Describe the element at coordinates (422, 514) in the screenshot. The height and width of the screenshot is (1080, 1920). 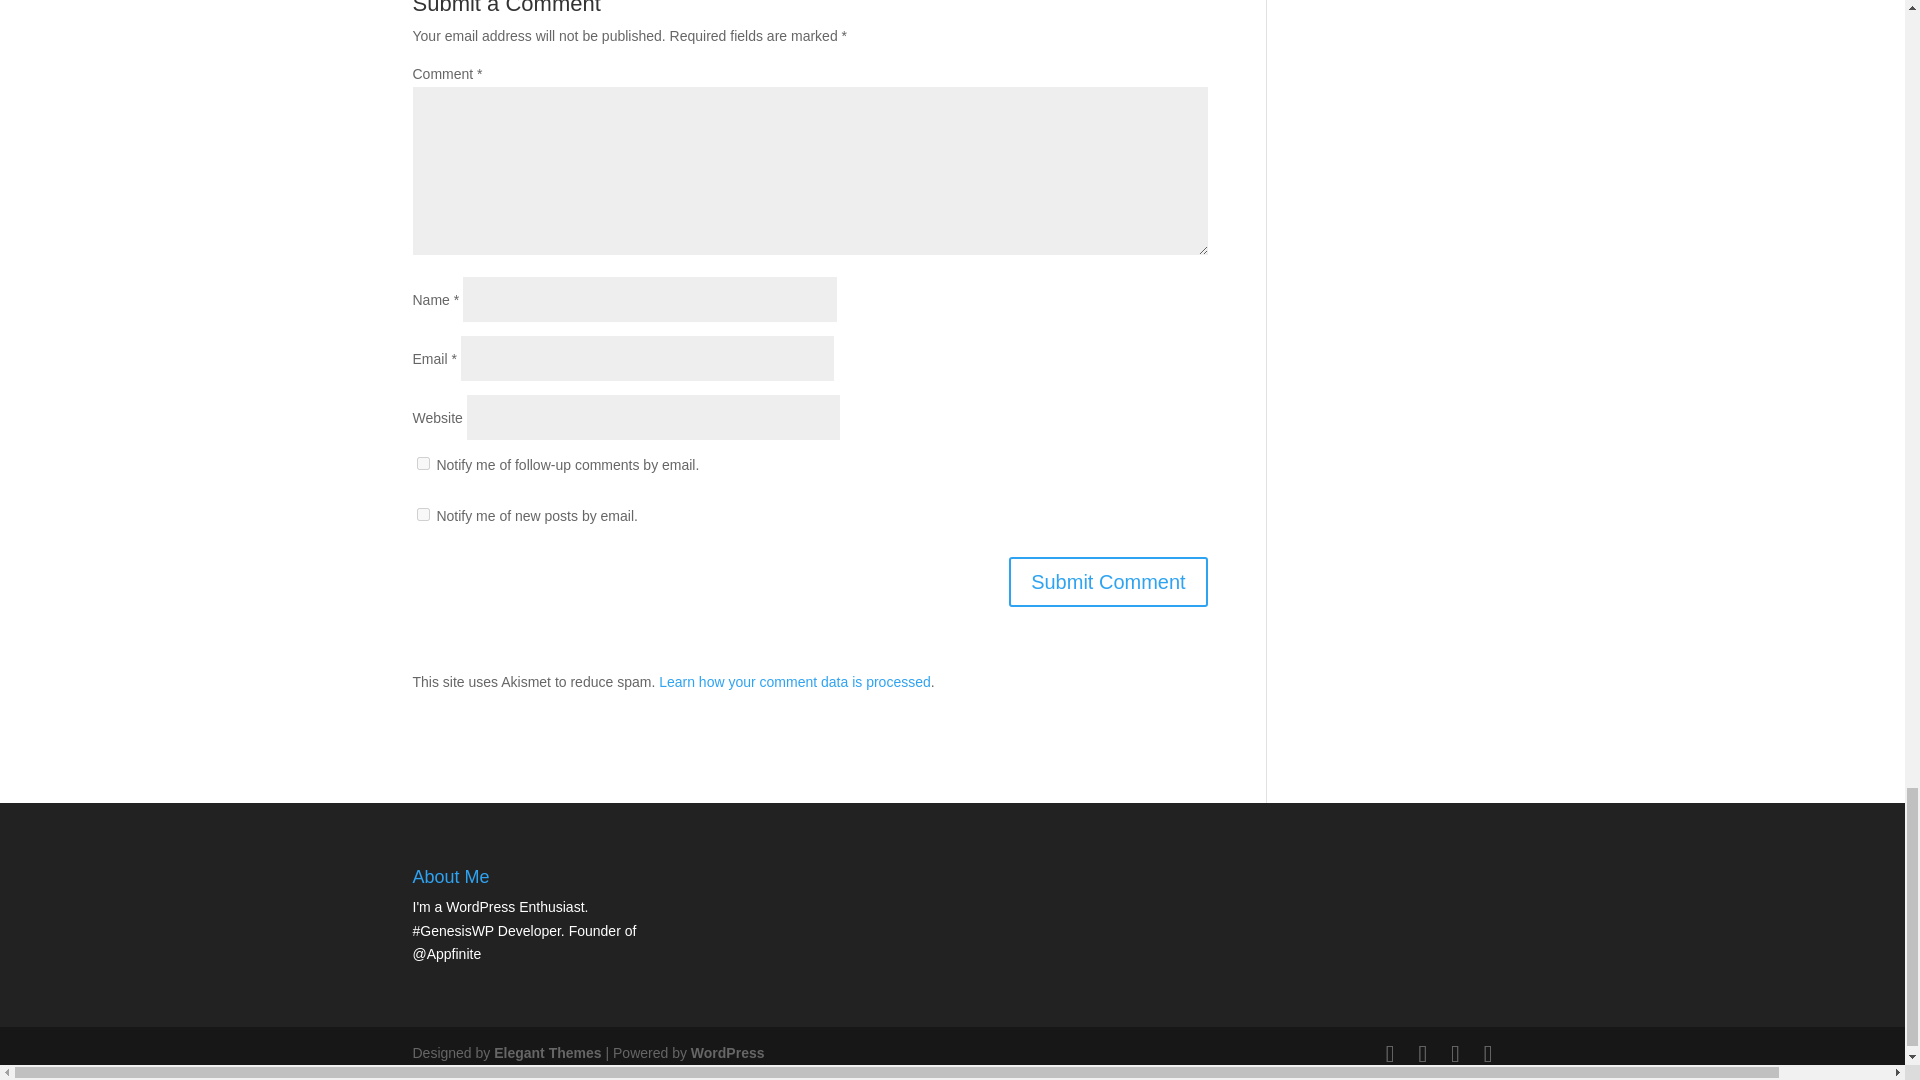
I see `subscribe` at that location.